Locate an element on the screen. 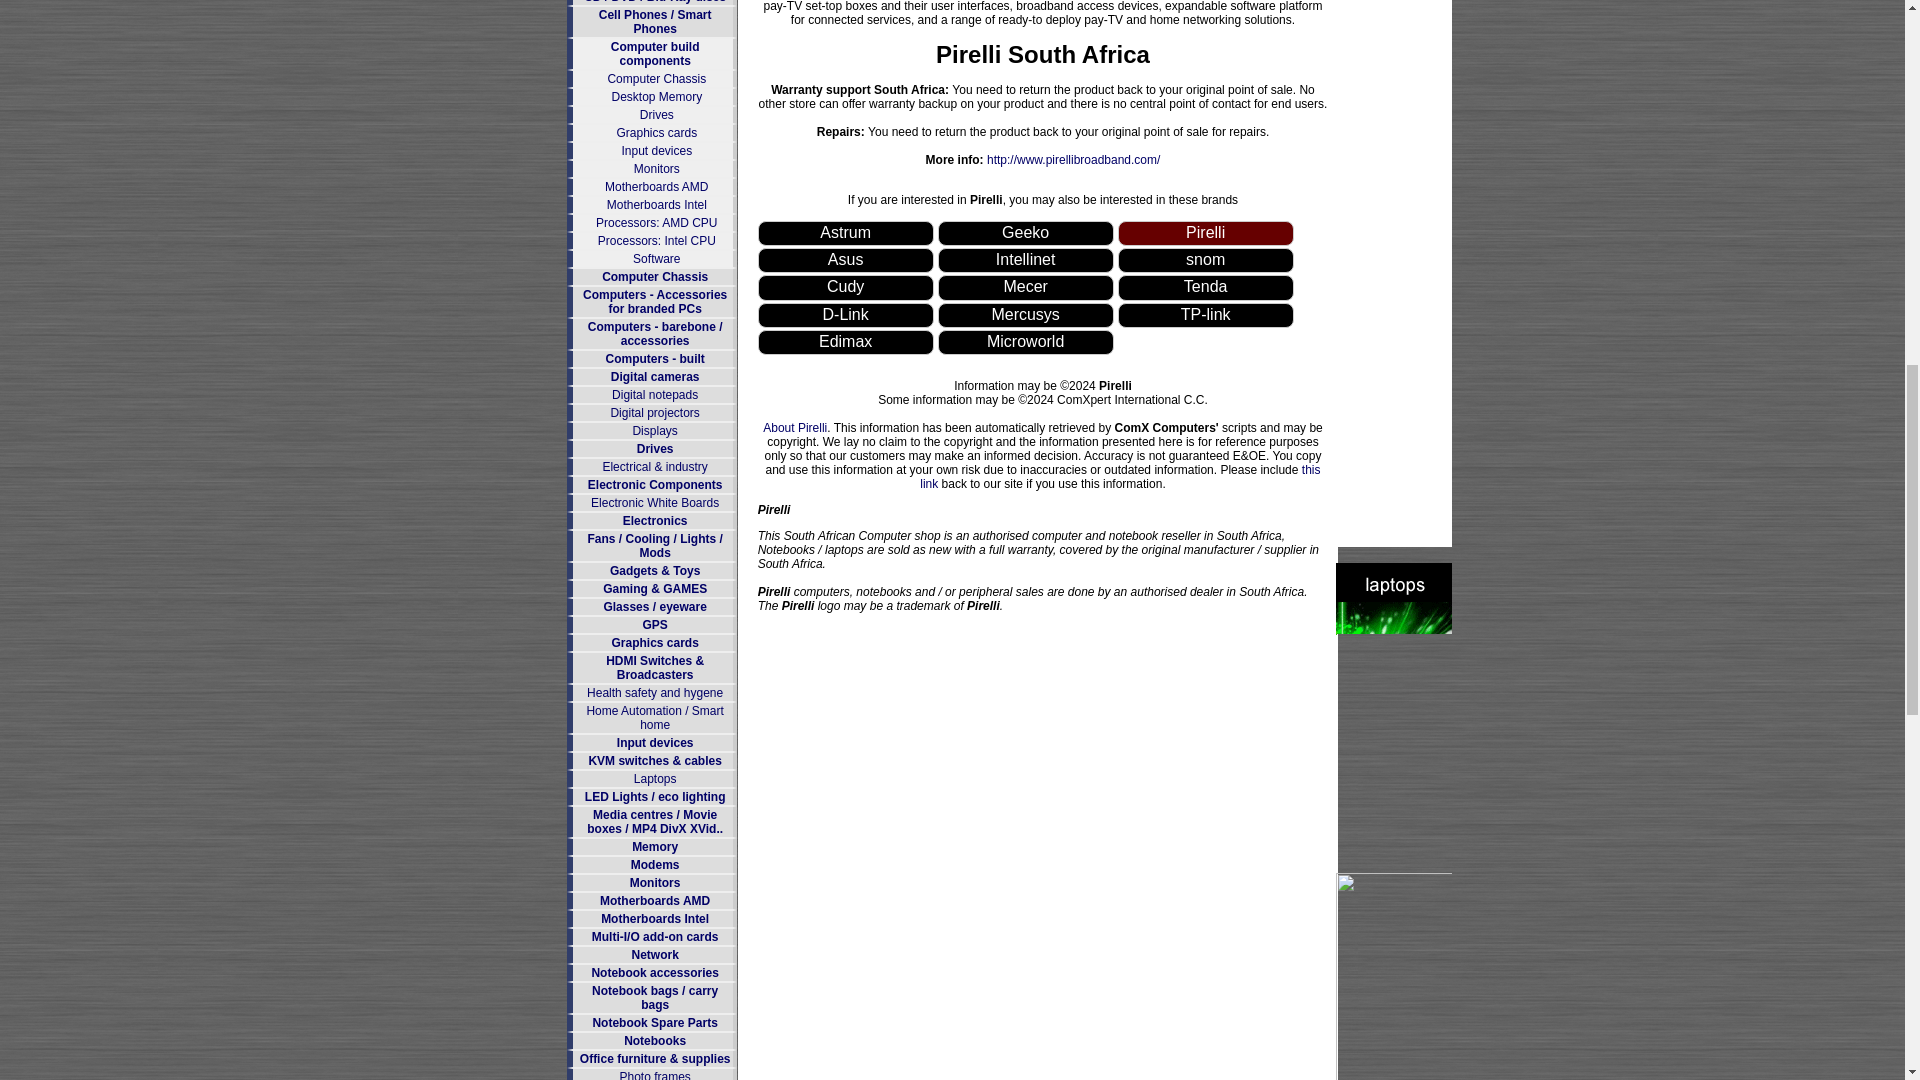 The height and width of the screenshot is (1080, 1920). Photo frames is located at coordinates (654, 1075).